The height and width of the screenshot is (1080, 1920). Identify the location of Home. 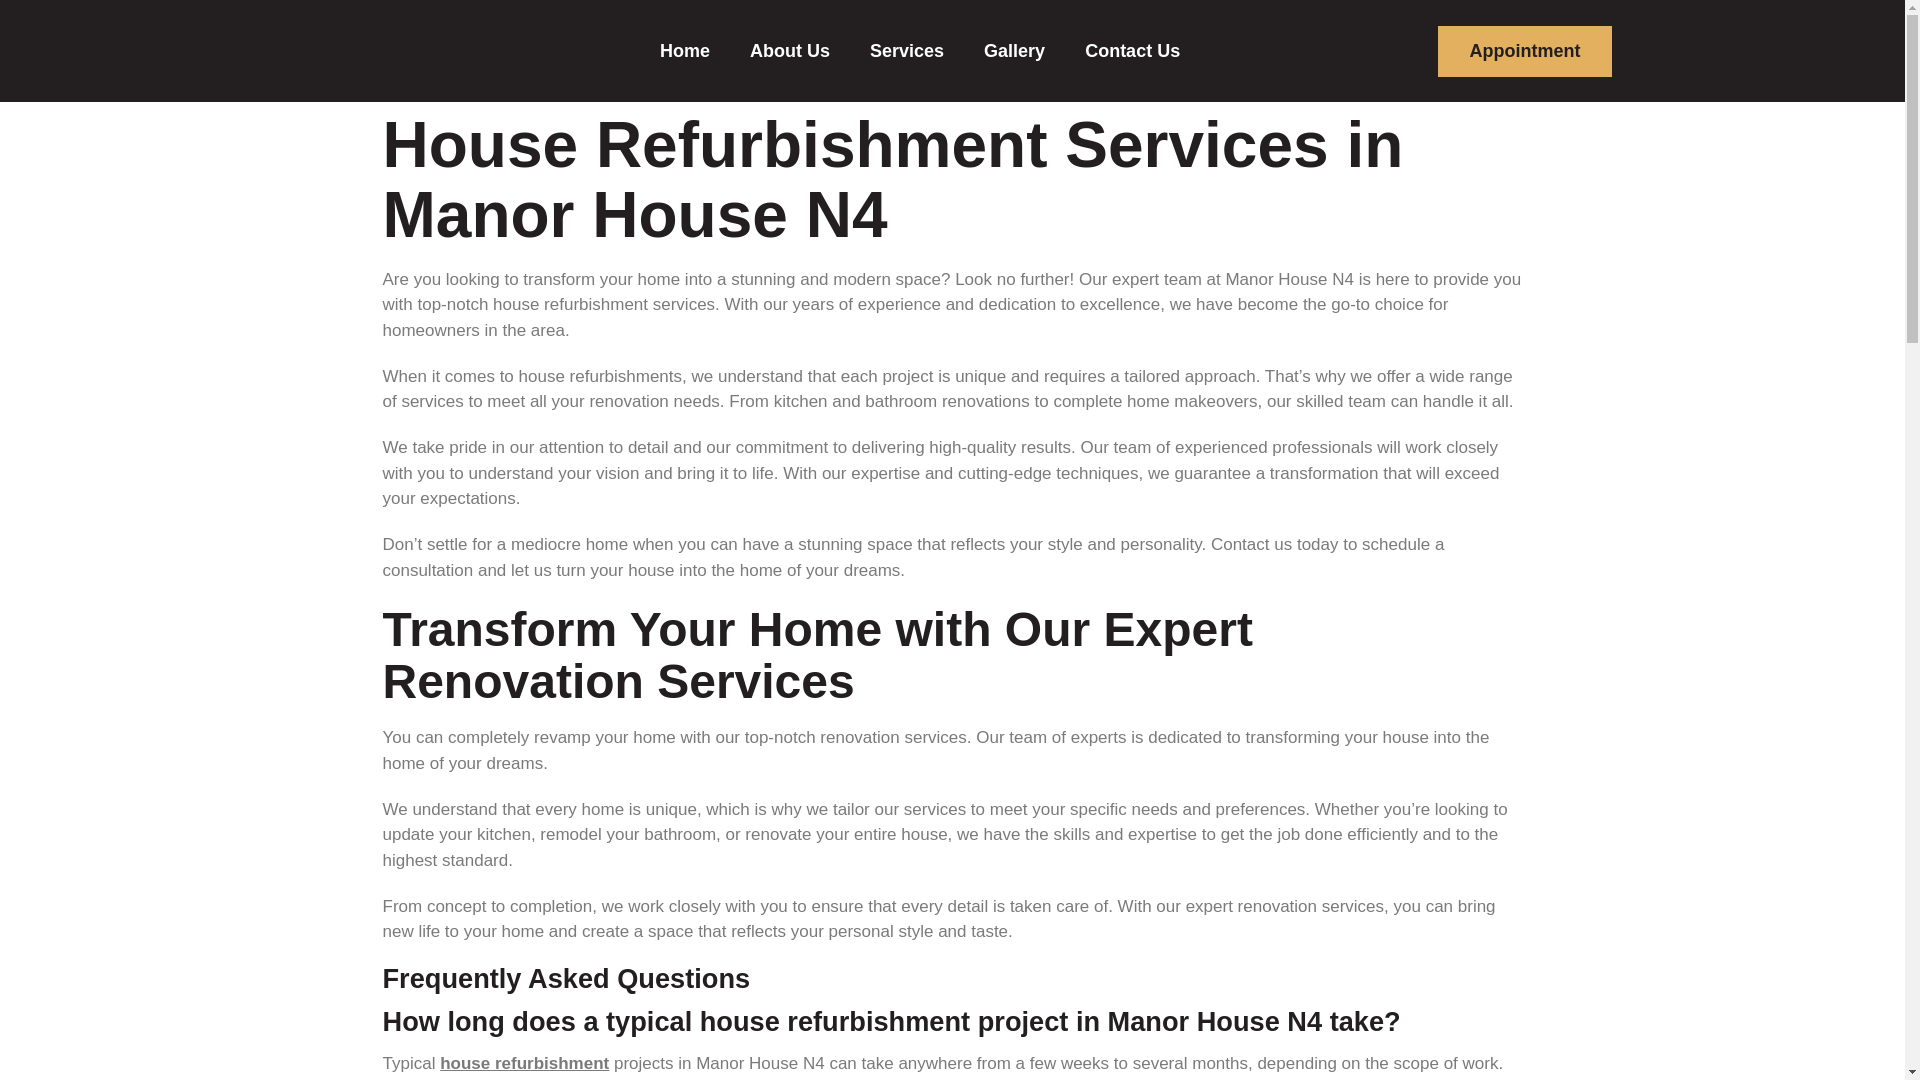
(685, 51).